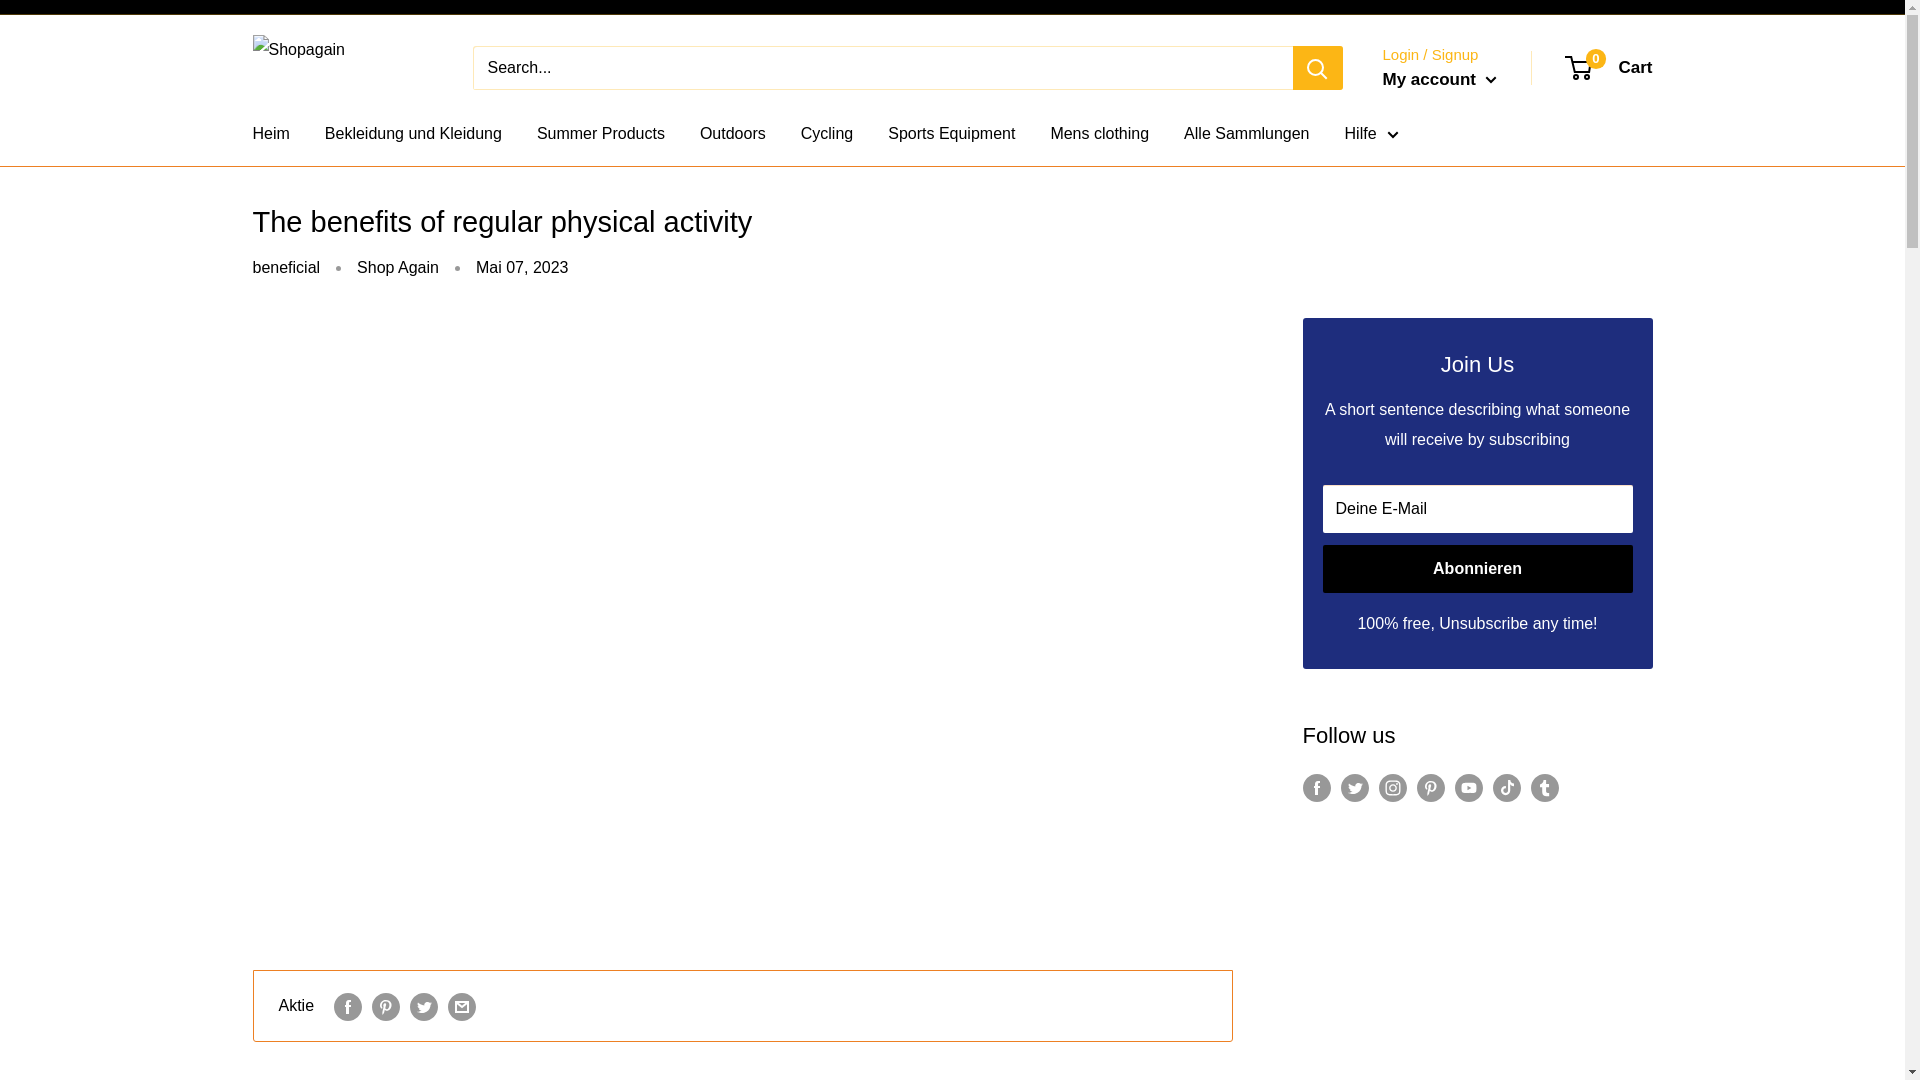 This screenshot has width=1920, height=1080. Describe the element at coordinates (600, 134) in the screenshot. I see `Cycling` at that location.